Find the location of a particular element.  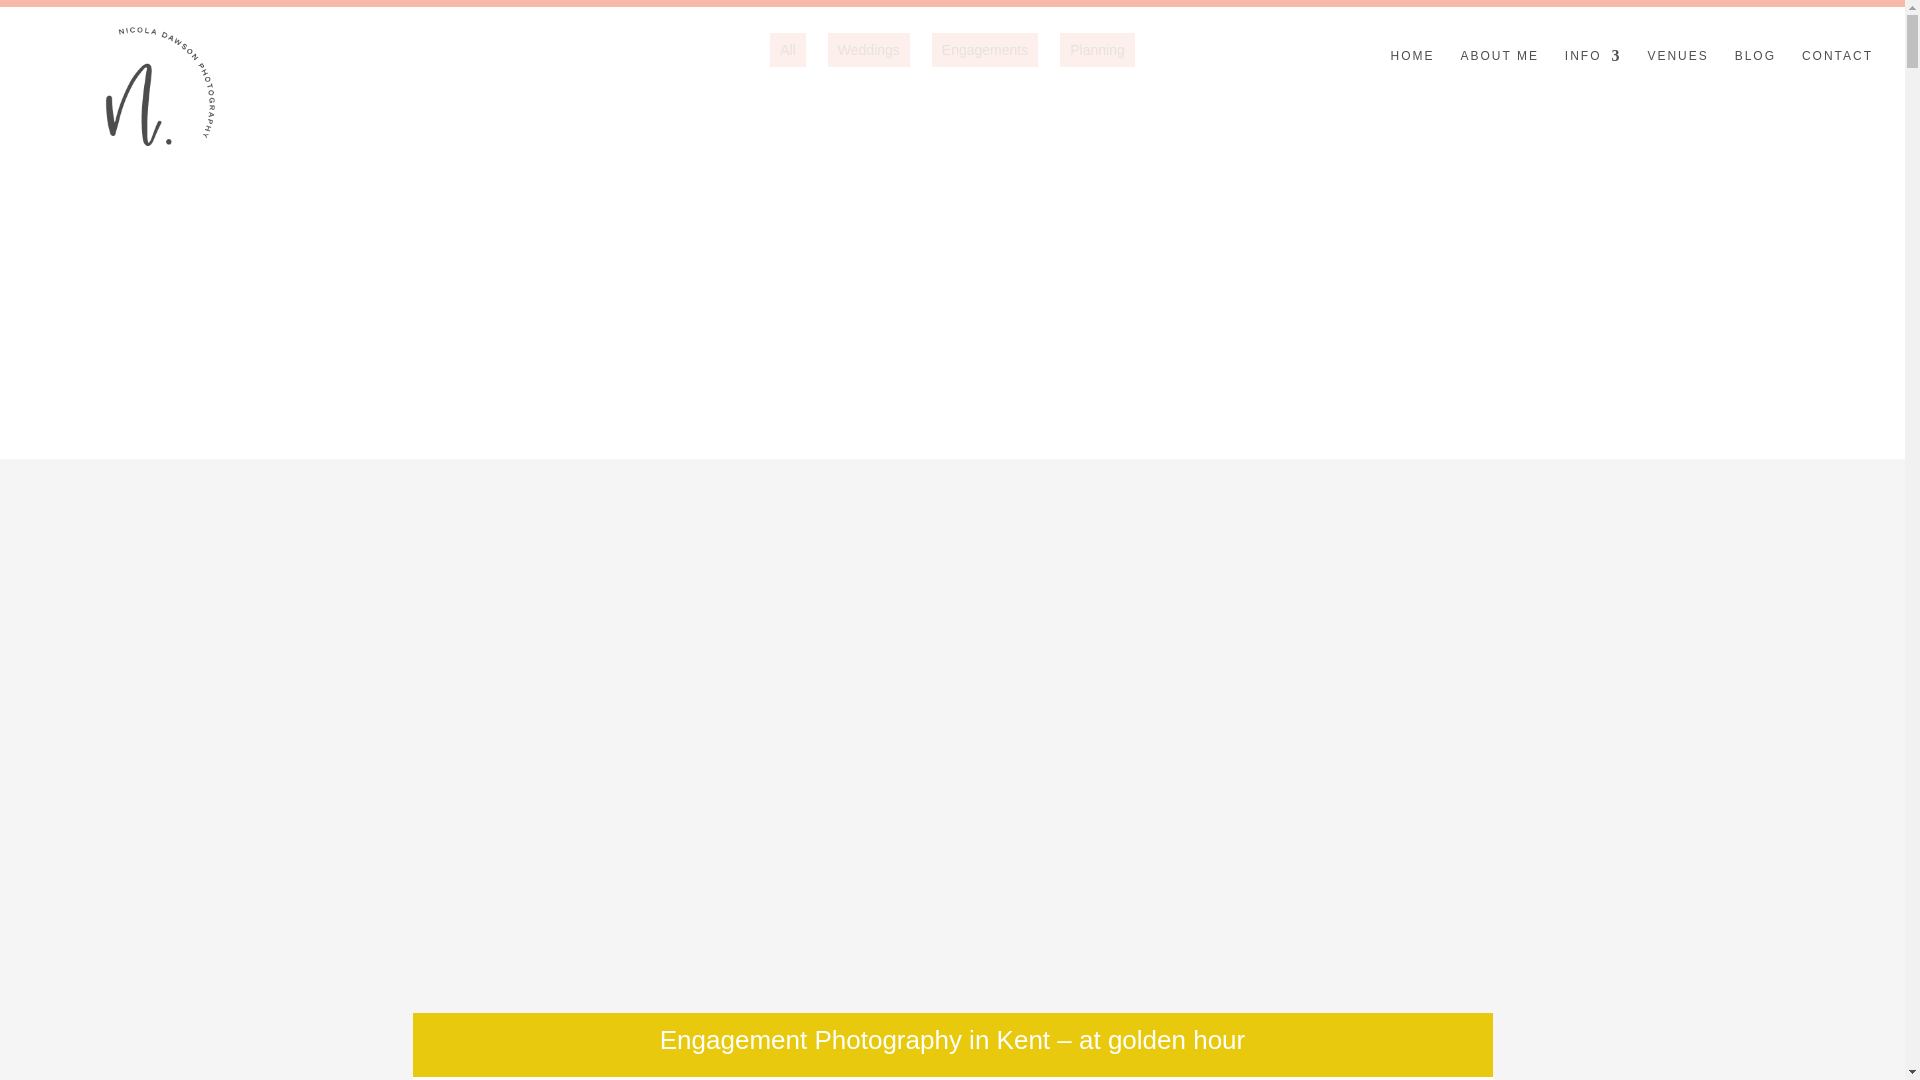

ABOUT ME is located at coordinates (1498, 76).